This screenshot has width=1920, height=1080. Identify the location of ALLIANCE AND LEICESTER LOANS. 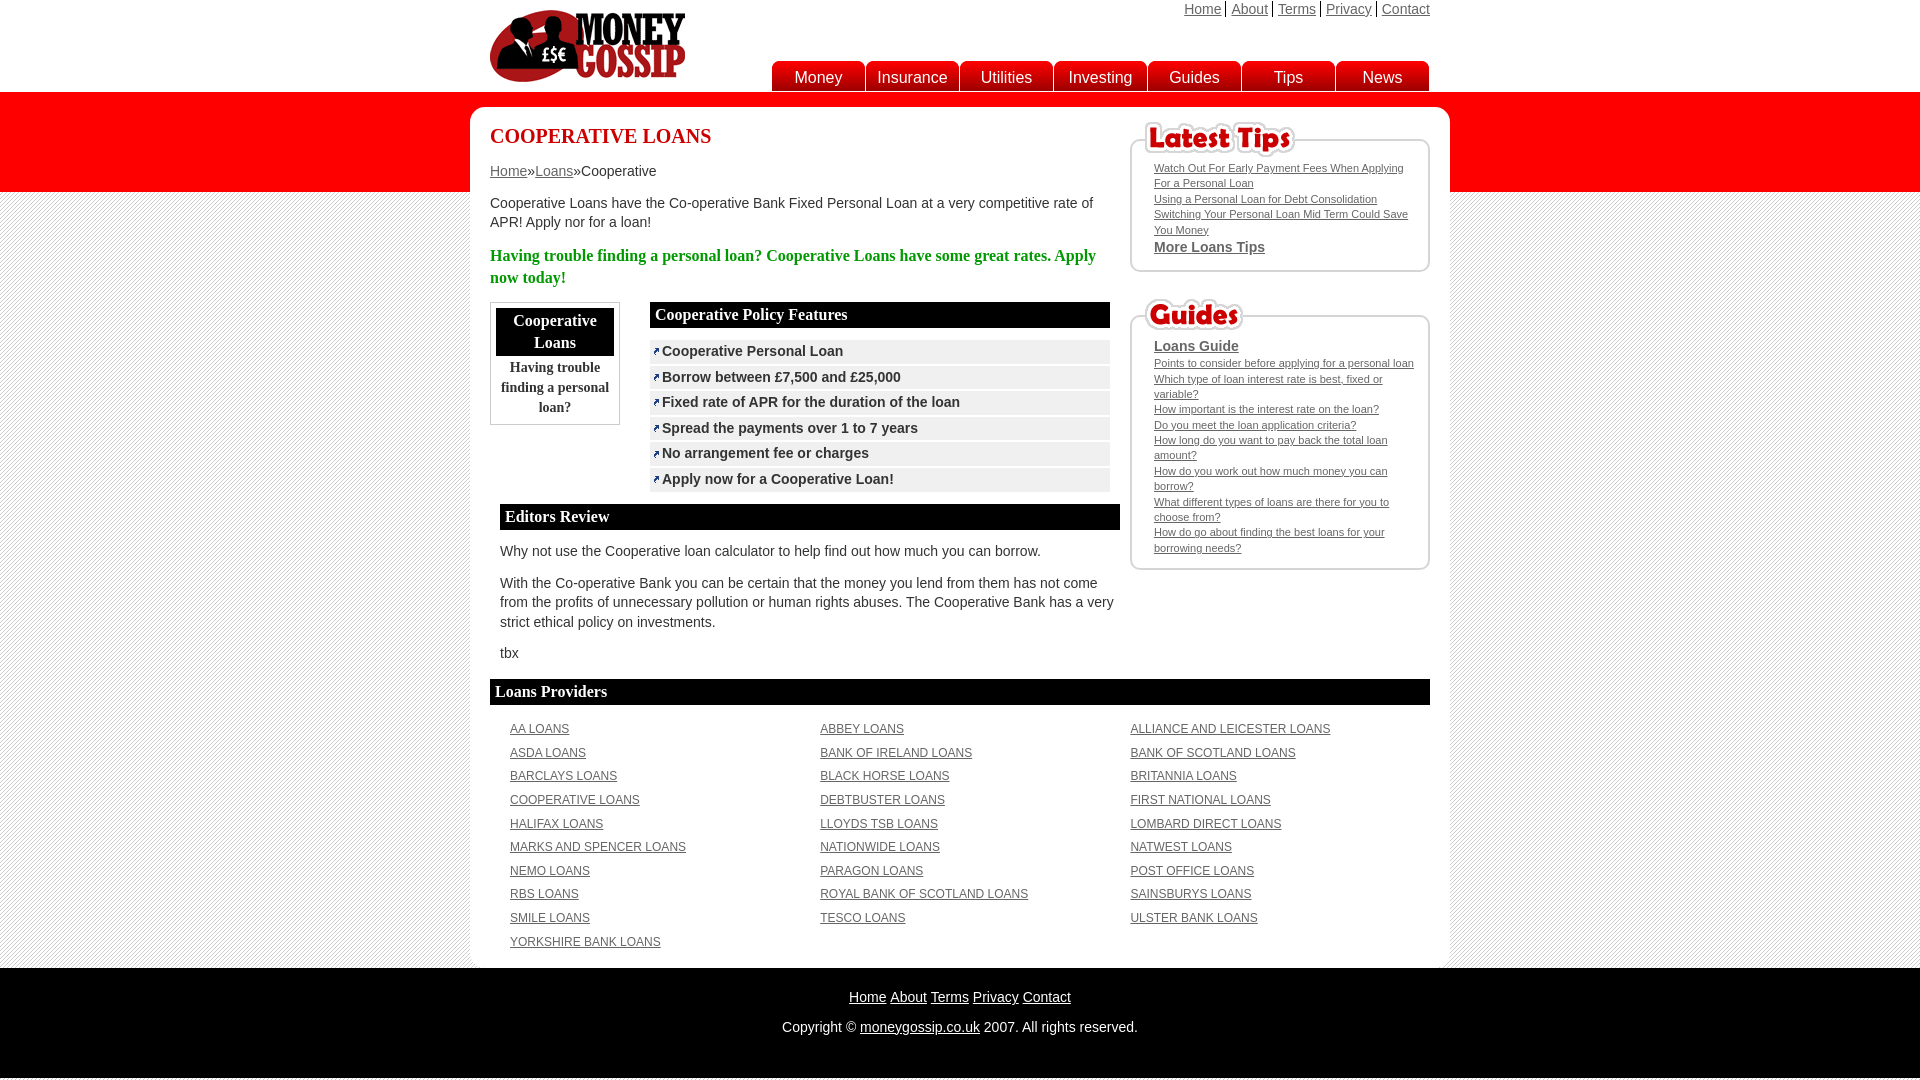
(1230, 728).